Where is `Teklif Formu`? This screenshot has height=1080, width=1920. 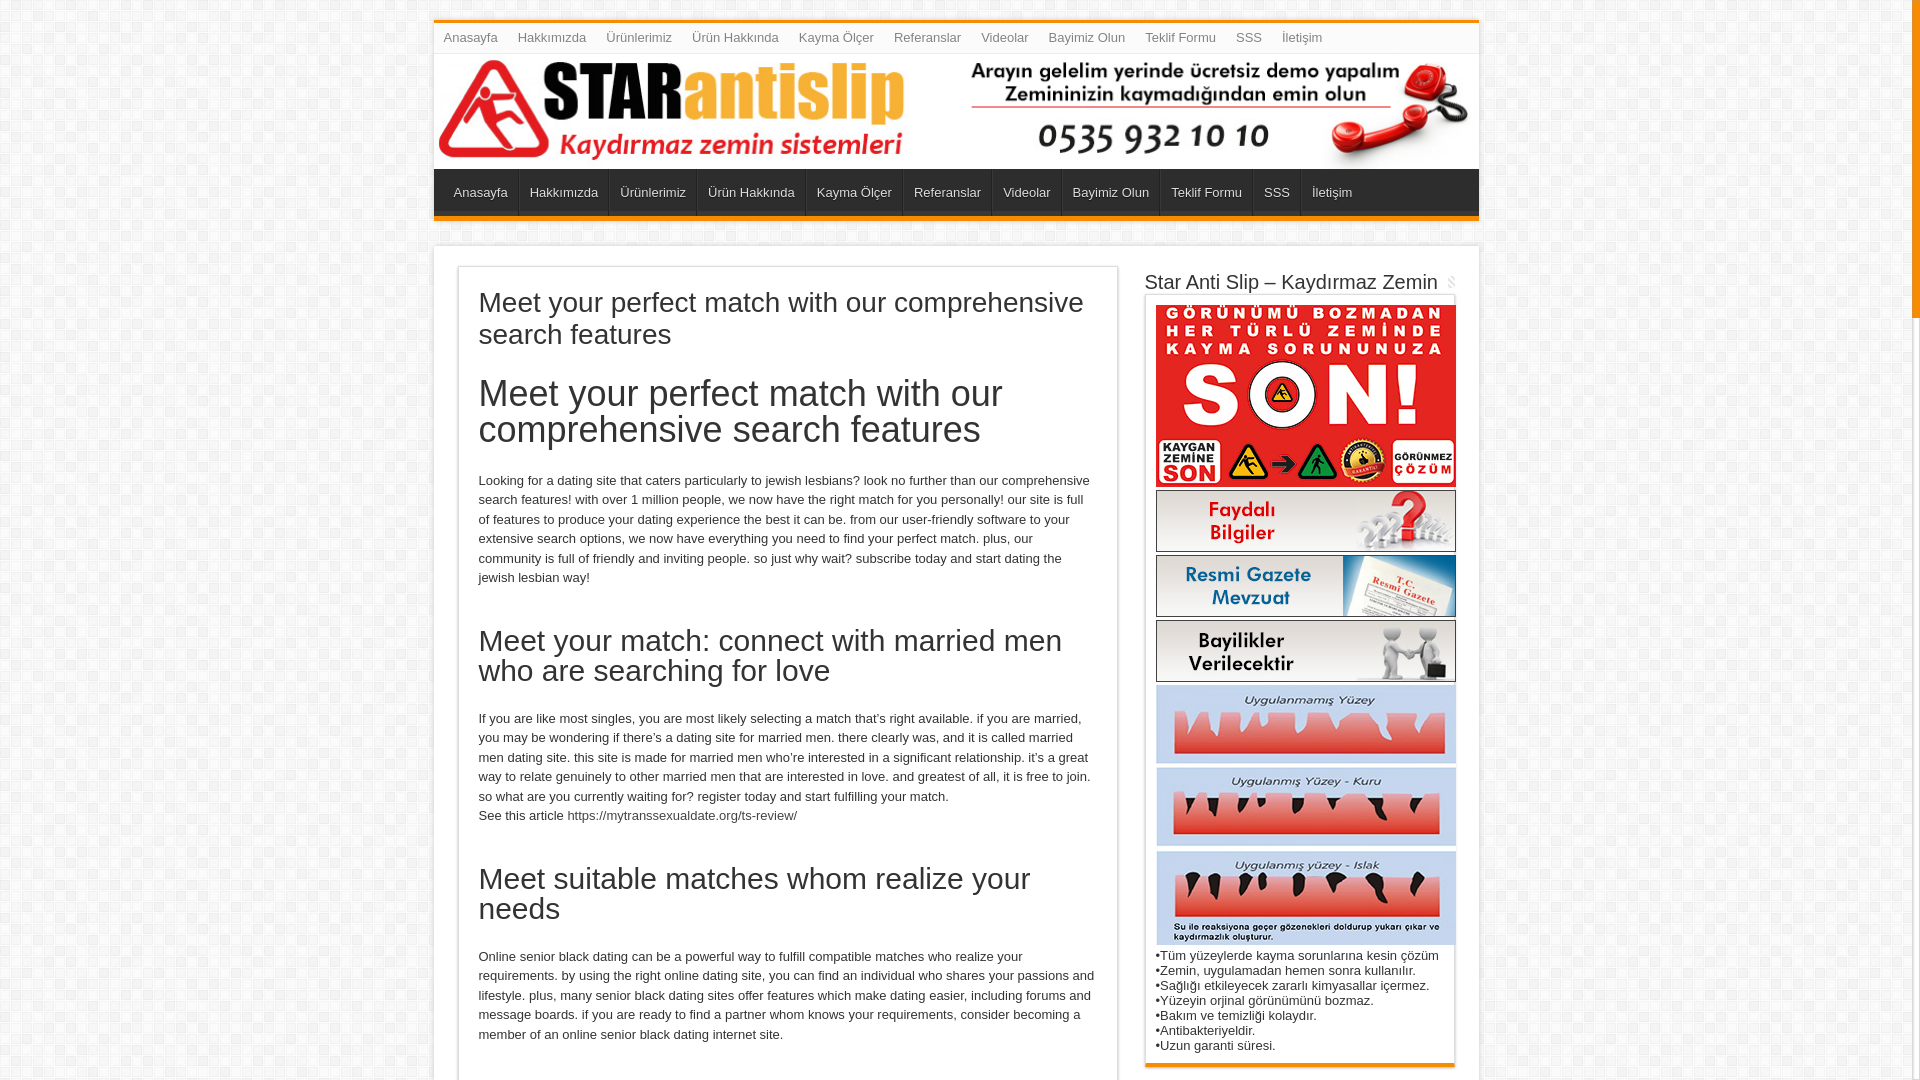
Teklif Formu is located at coordinates (1180, 37).